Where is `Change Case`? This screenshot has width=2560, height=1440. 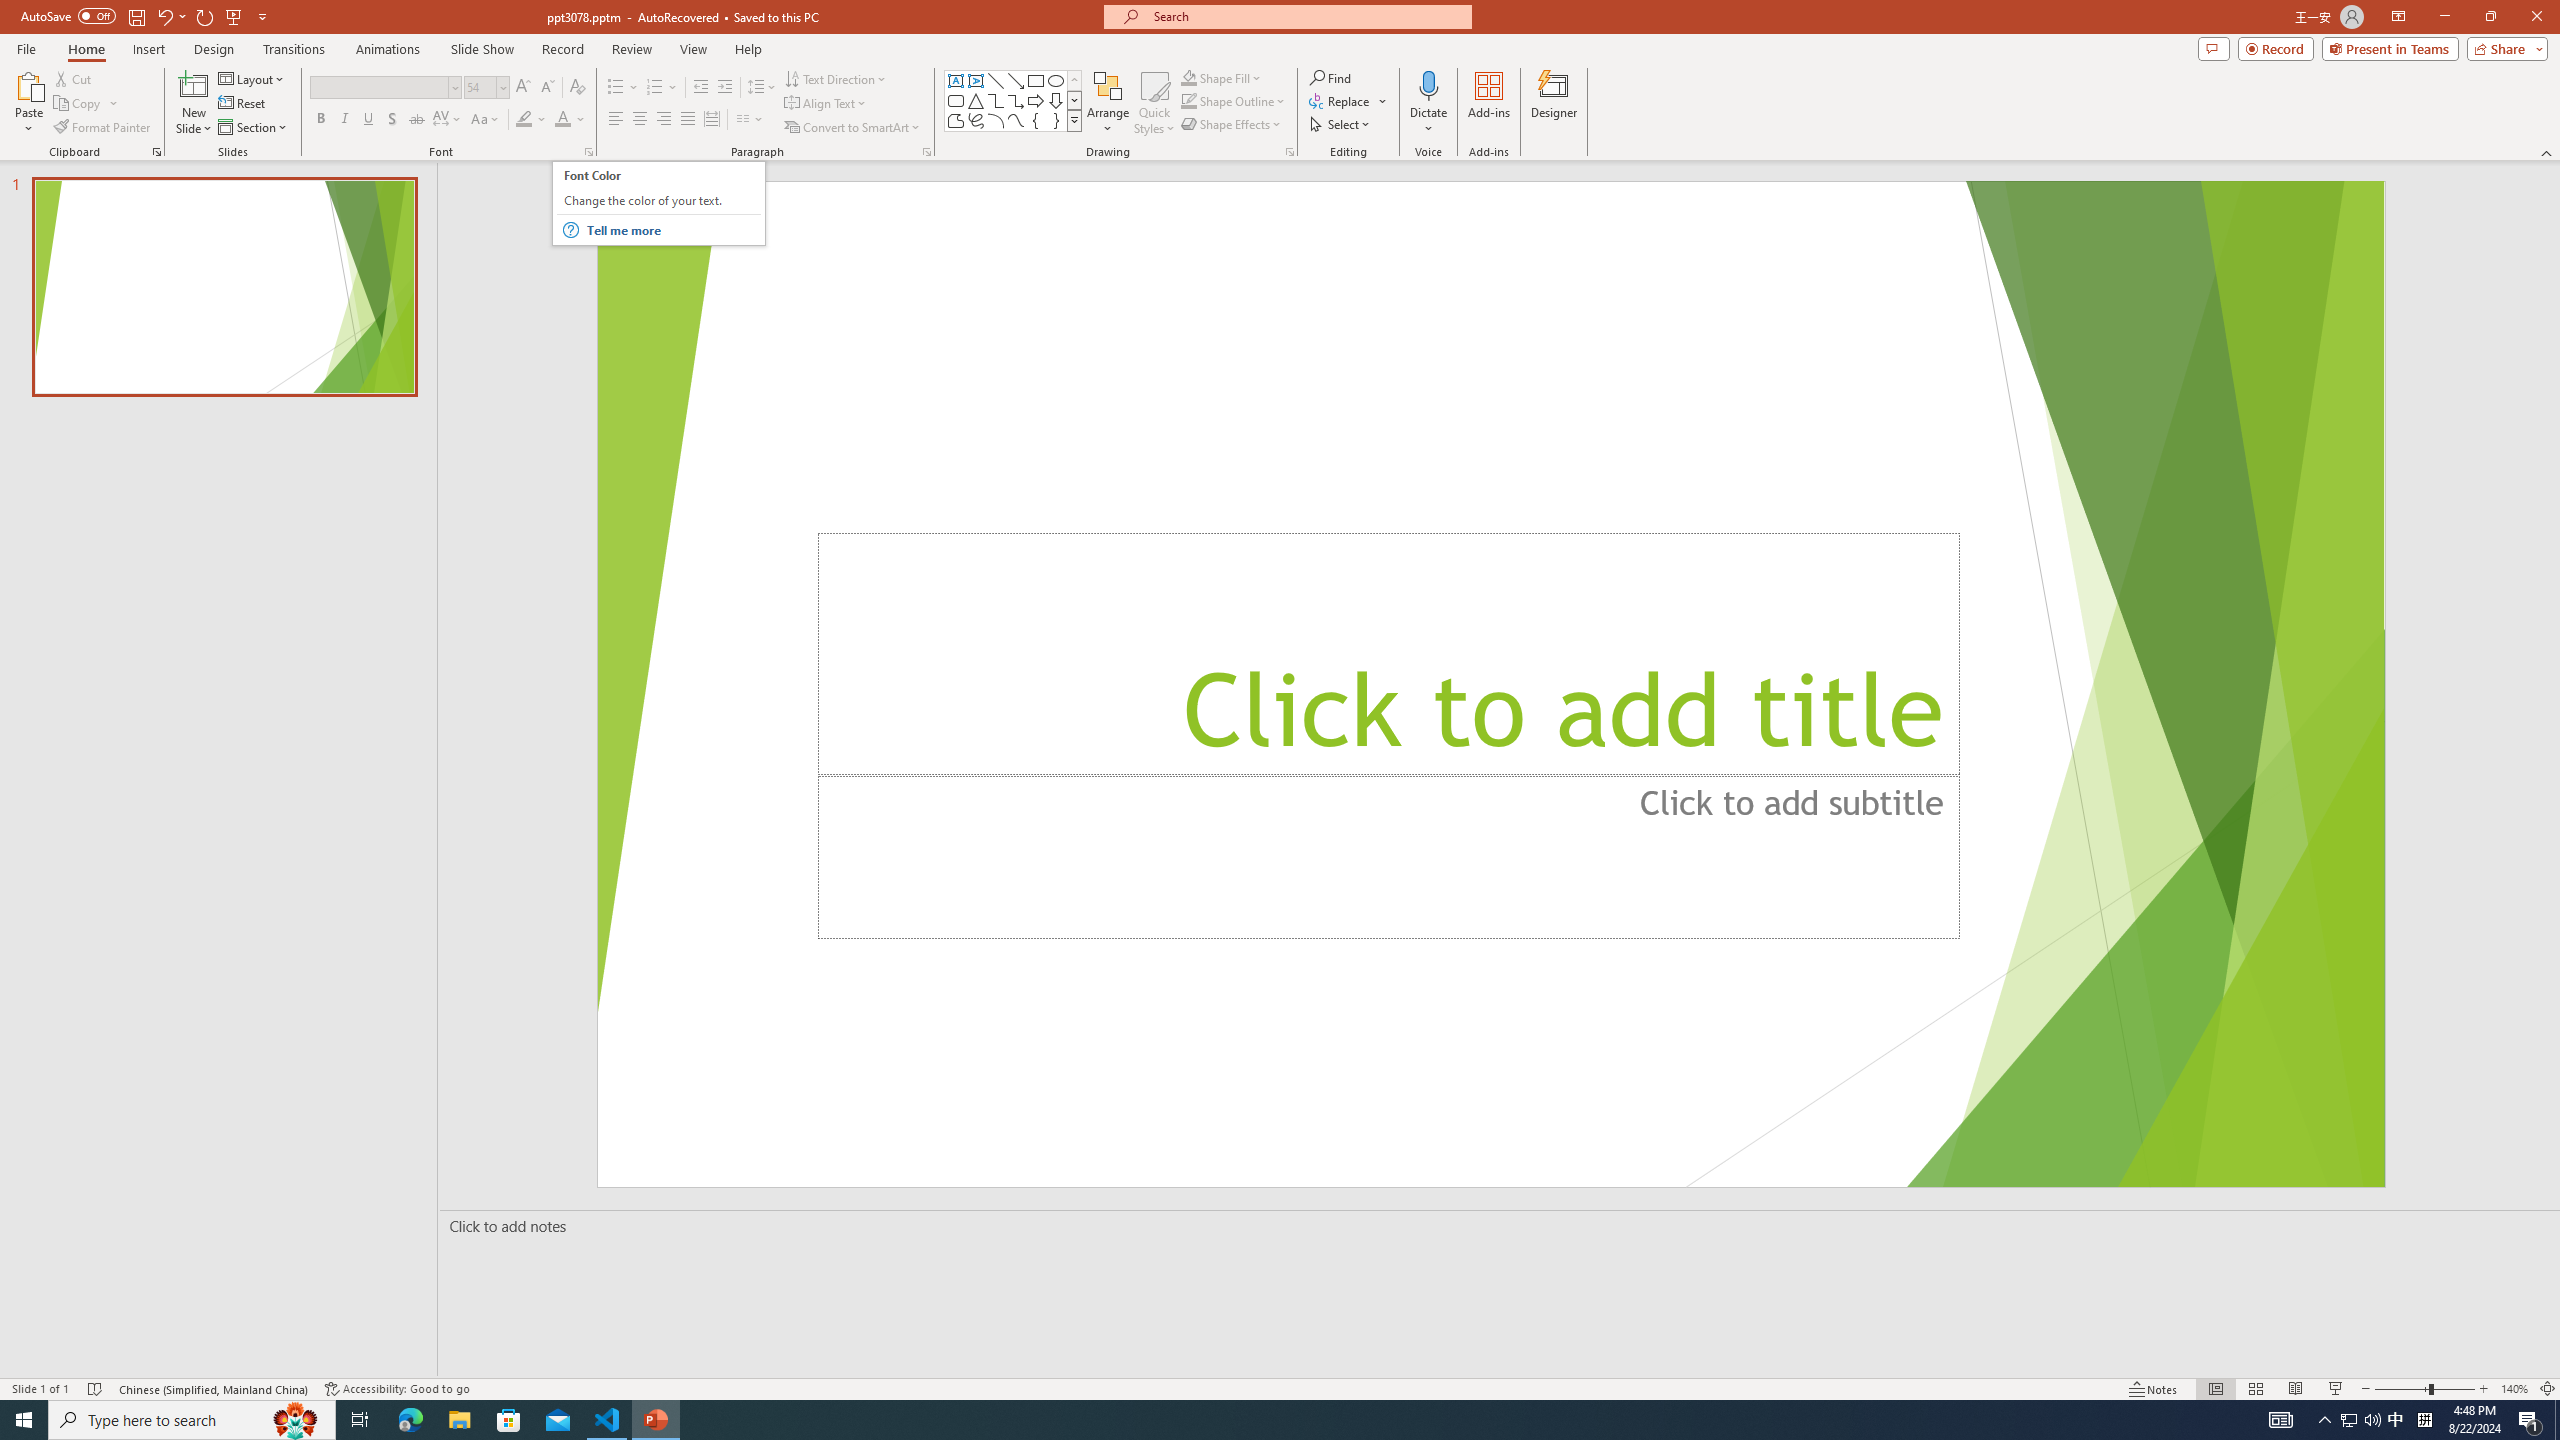
Change Case is located at coordinates (486, 120).